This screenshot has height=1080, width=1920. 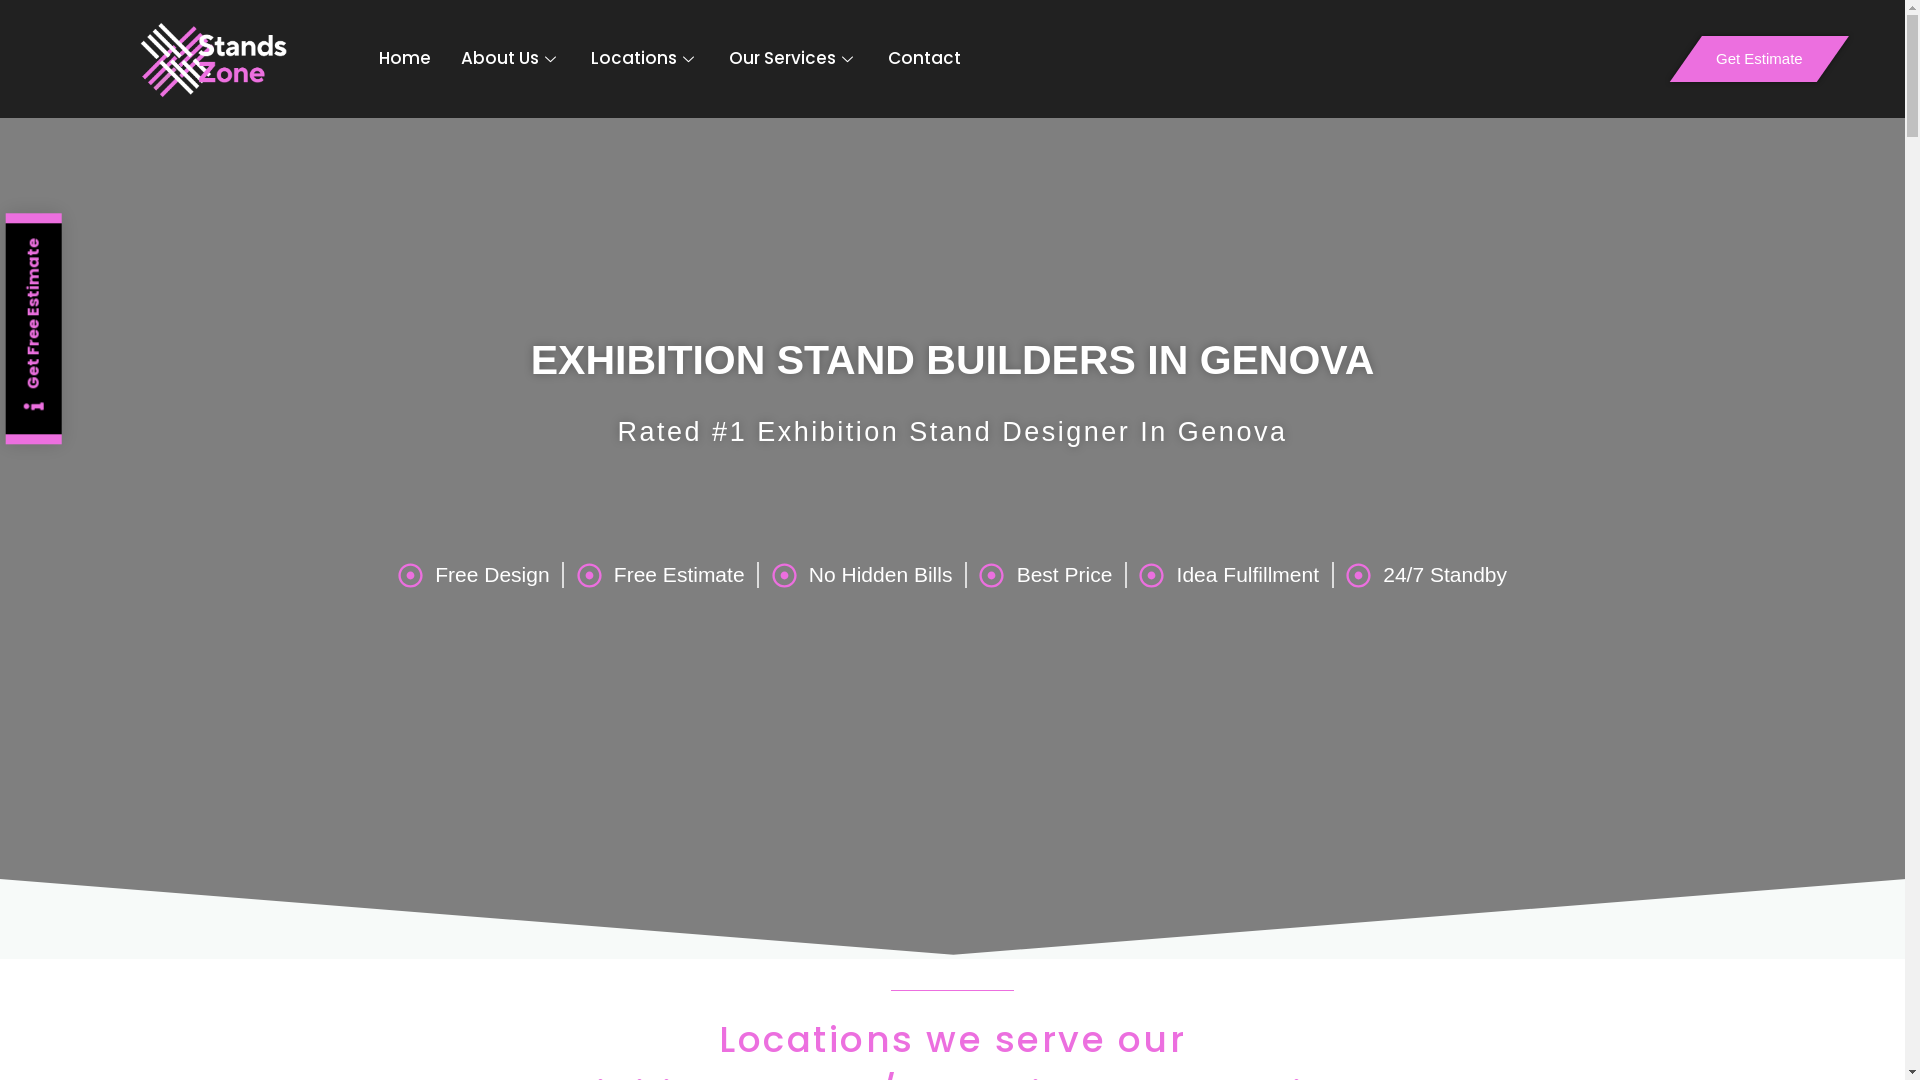 I want to click on About Us, so click(x=511, y=59).